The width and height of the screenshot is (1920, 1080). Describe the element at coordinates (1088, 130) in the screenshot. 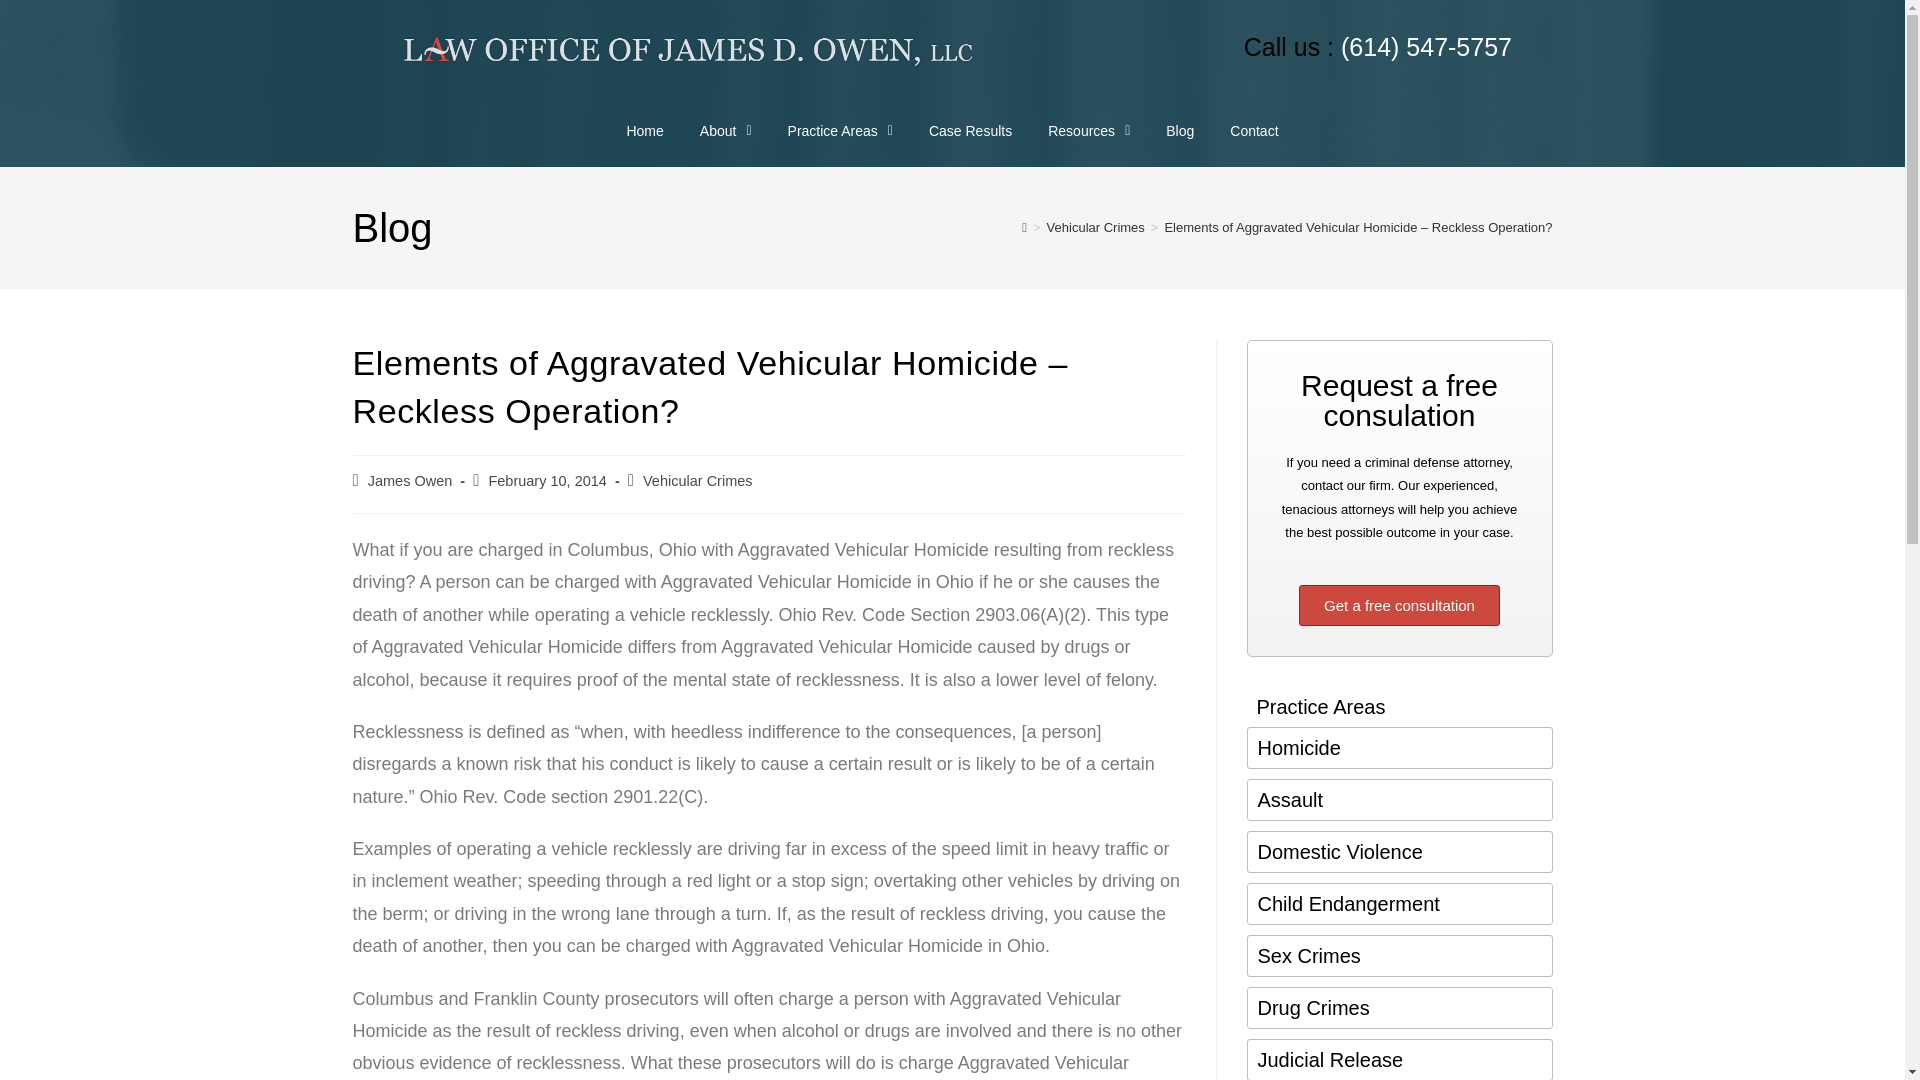

I see `Resources` at that location.